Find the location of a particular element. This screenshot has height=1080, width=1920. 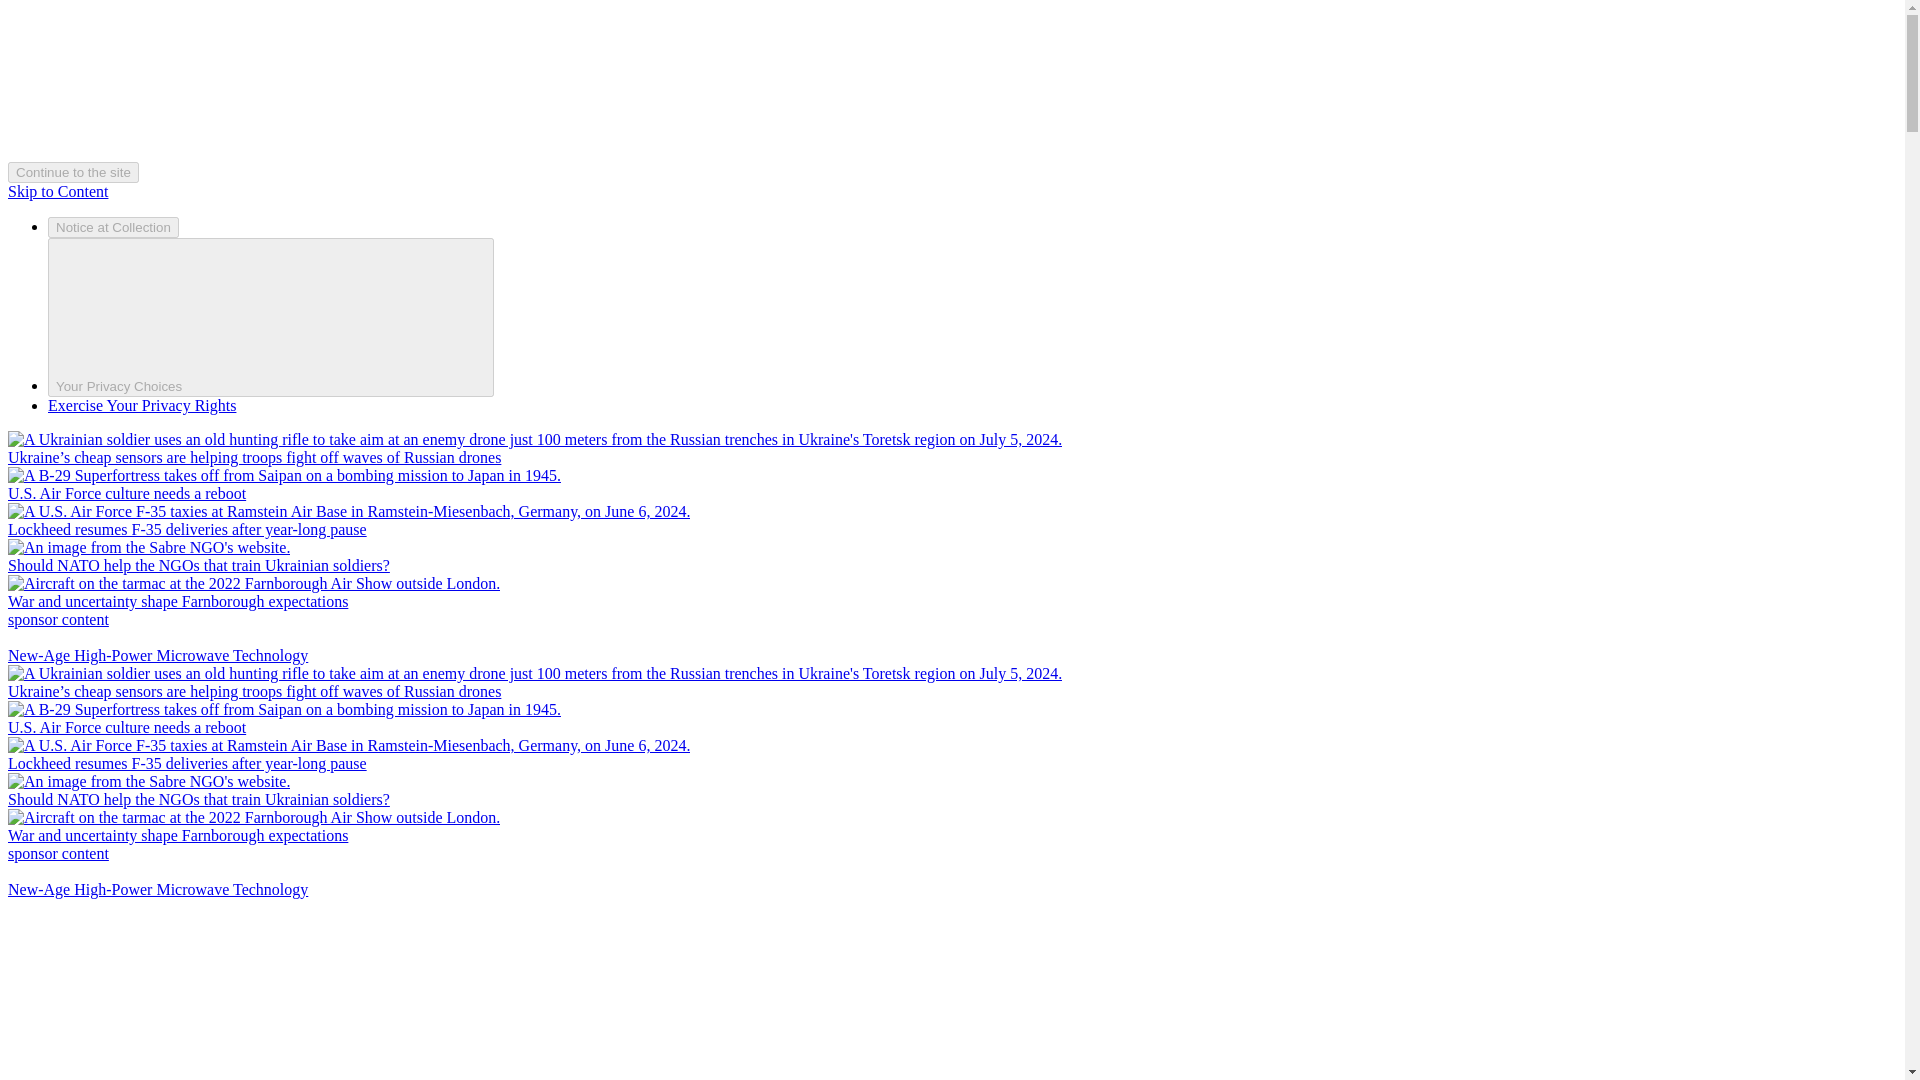

Your Privacy Choices is located at coordinates (270, 317).